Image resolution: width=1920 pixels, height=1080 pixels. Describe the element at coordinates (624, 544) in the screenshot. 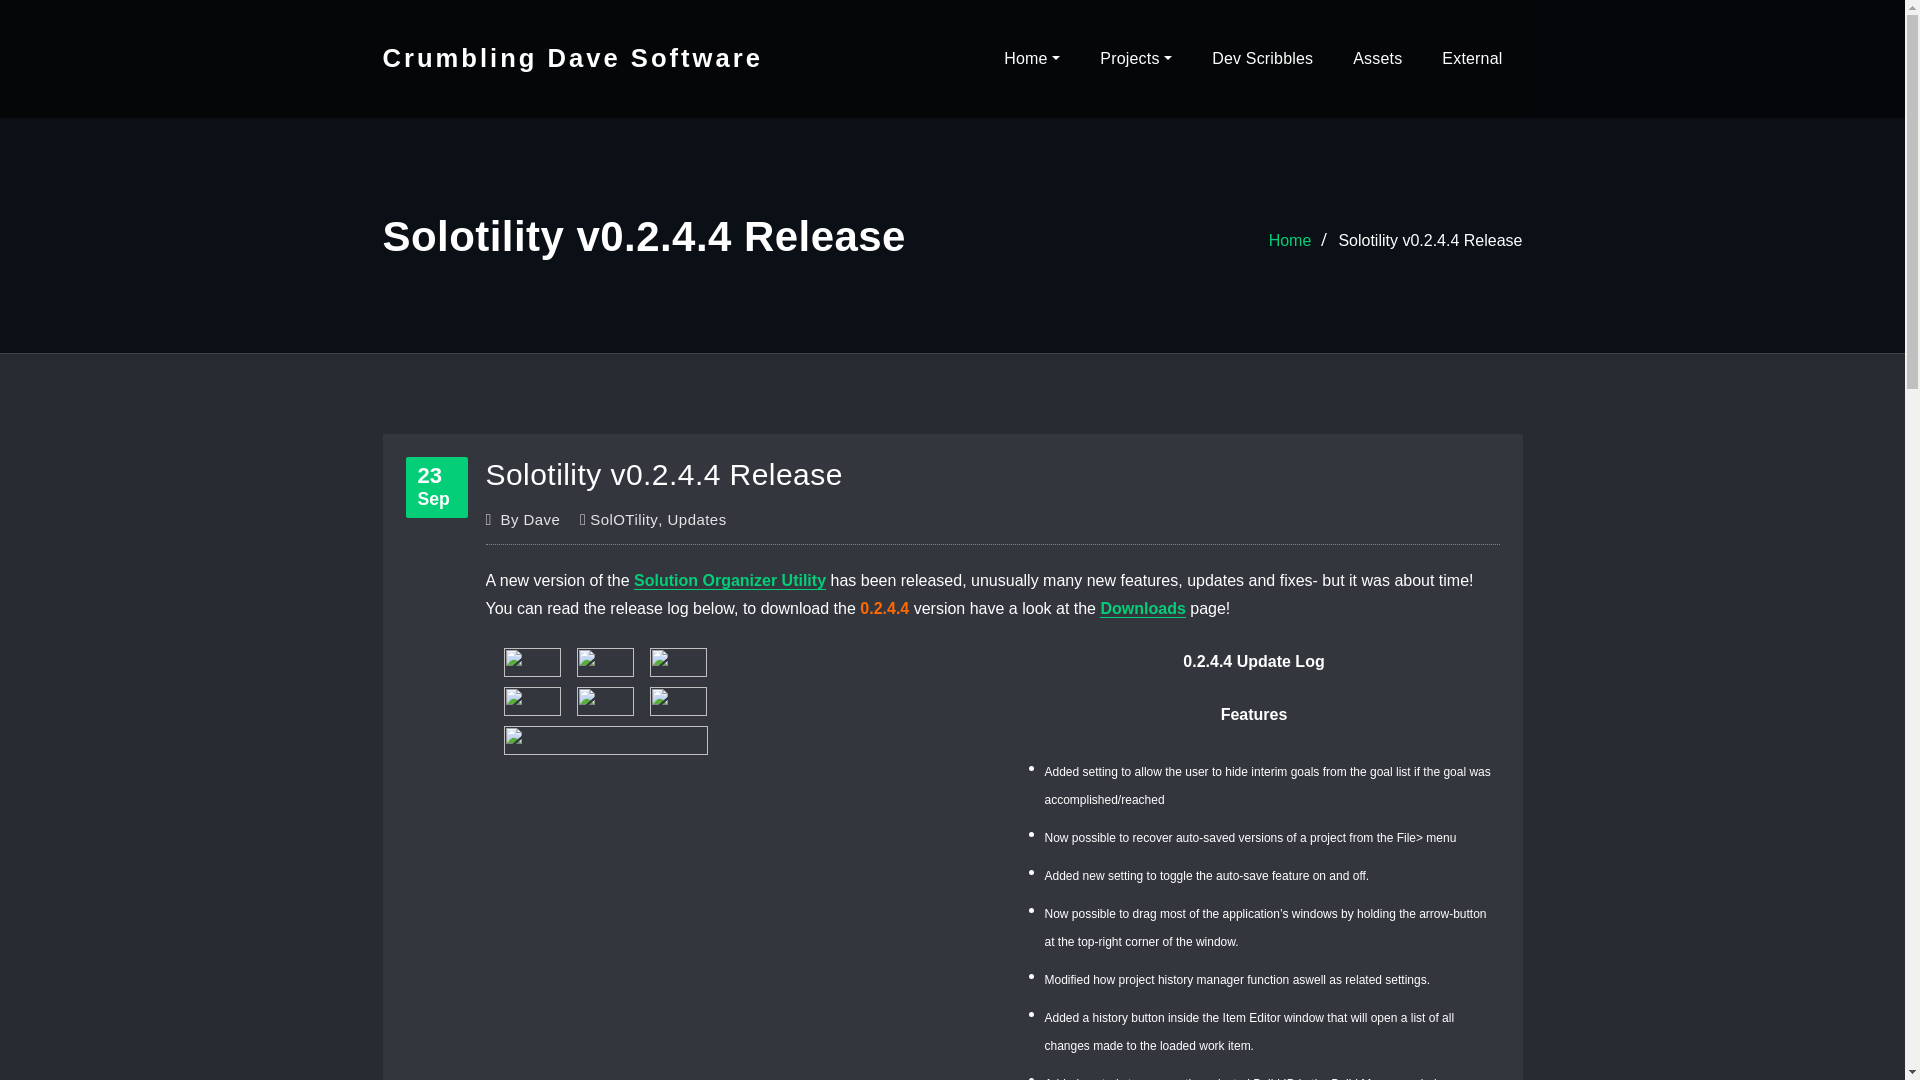

I see `SolOTility` at that location.